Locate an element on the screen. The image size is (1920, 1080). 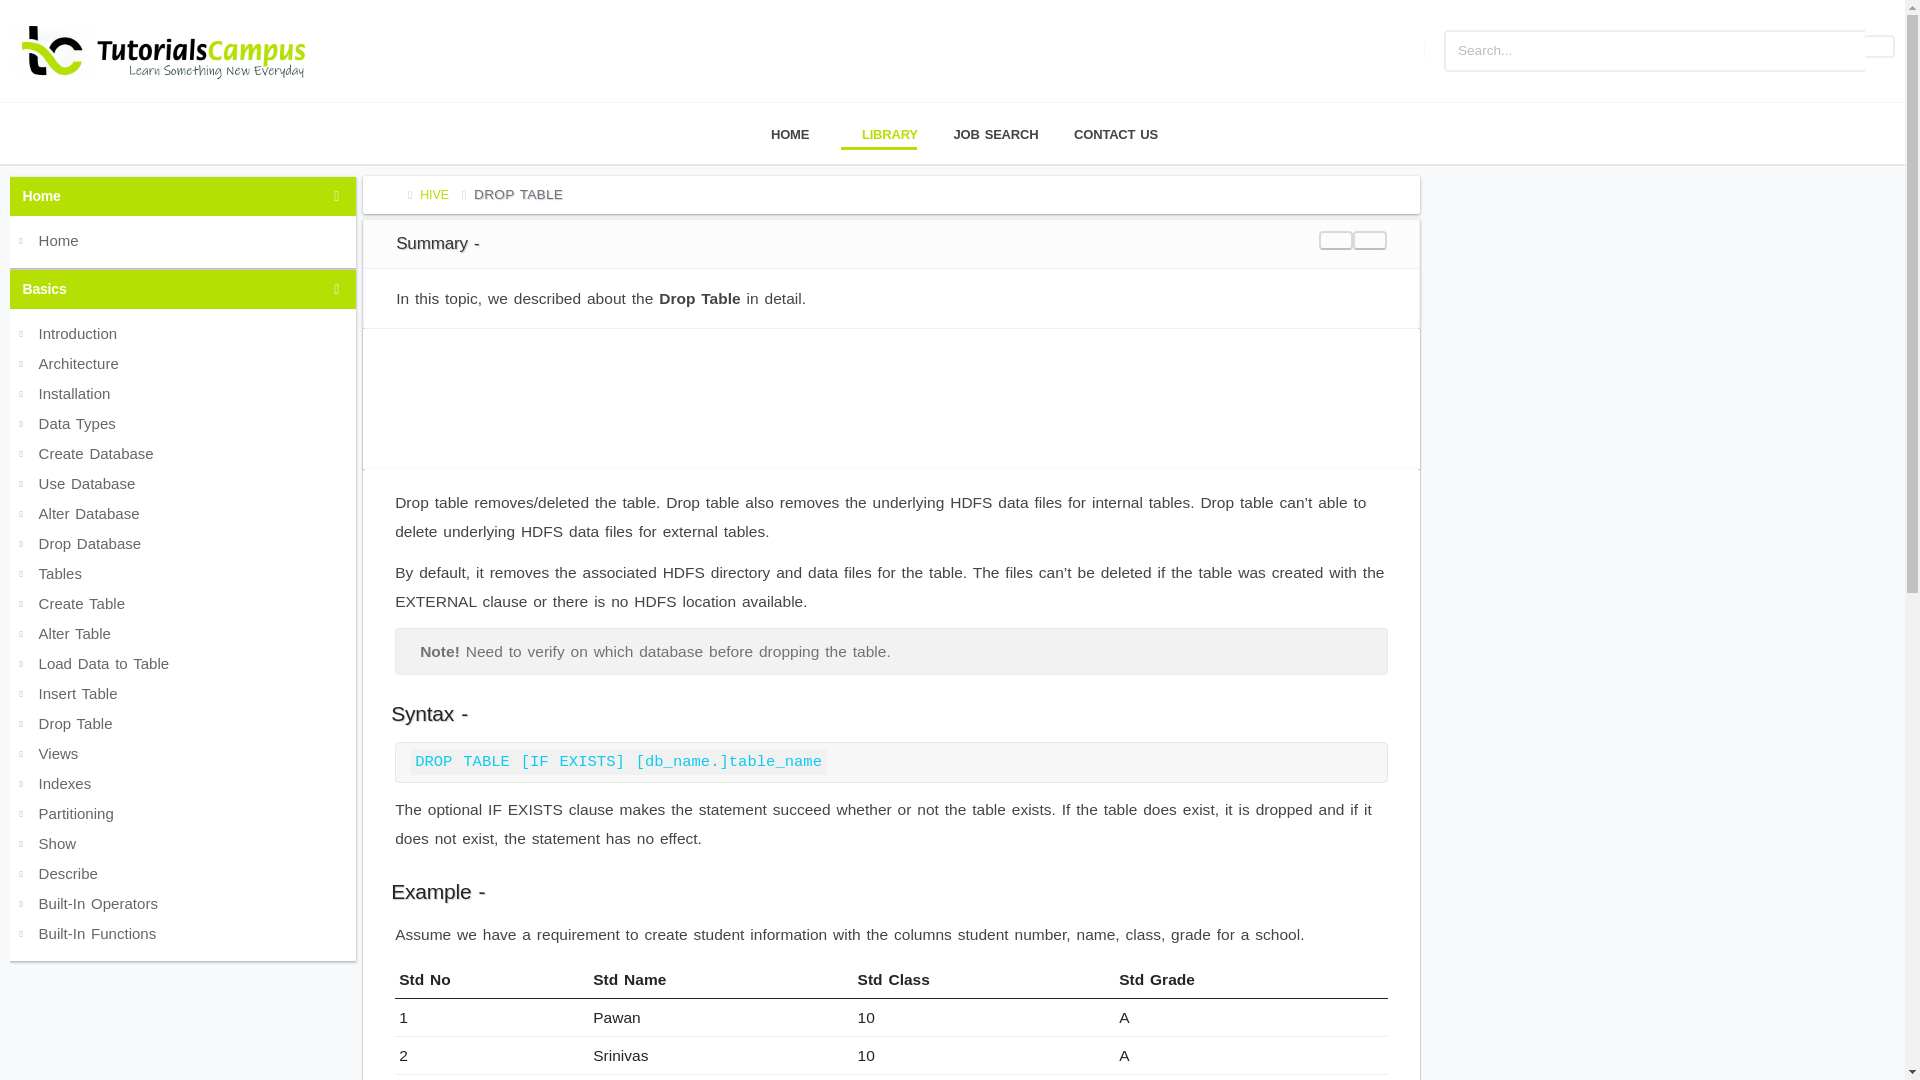
Built-In Functions is located at coordinates (183, 930).